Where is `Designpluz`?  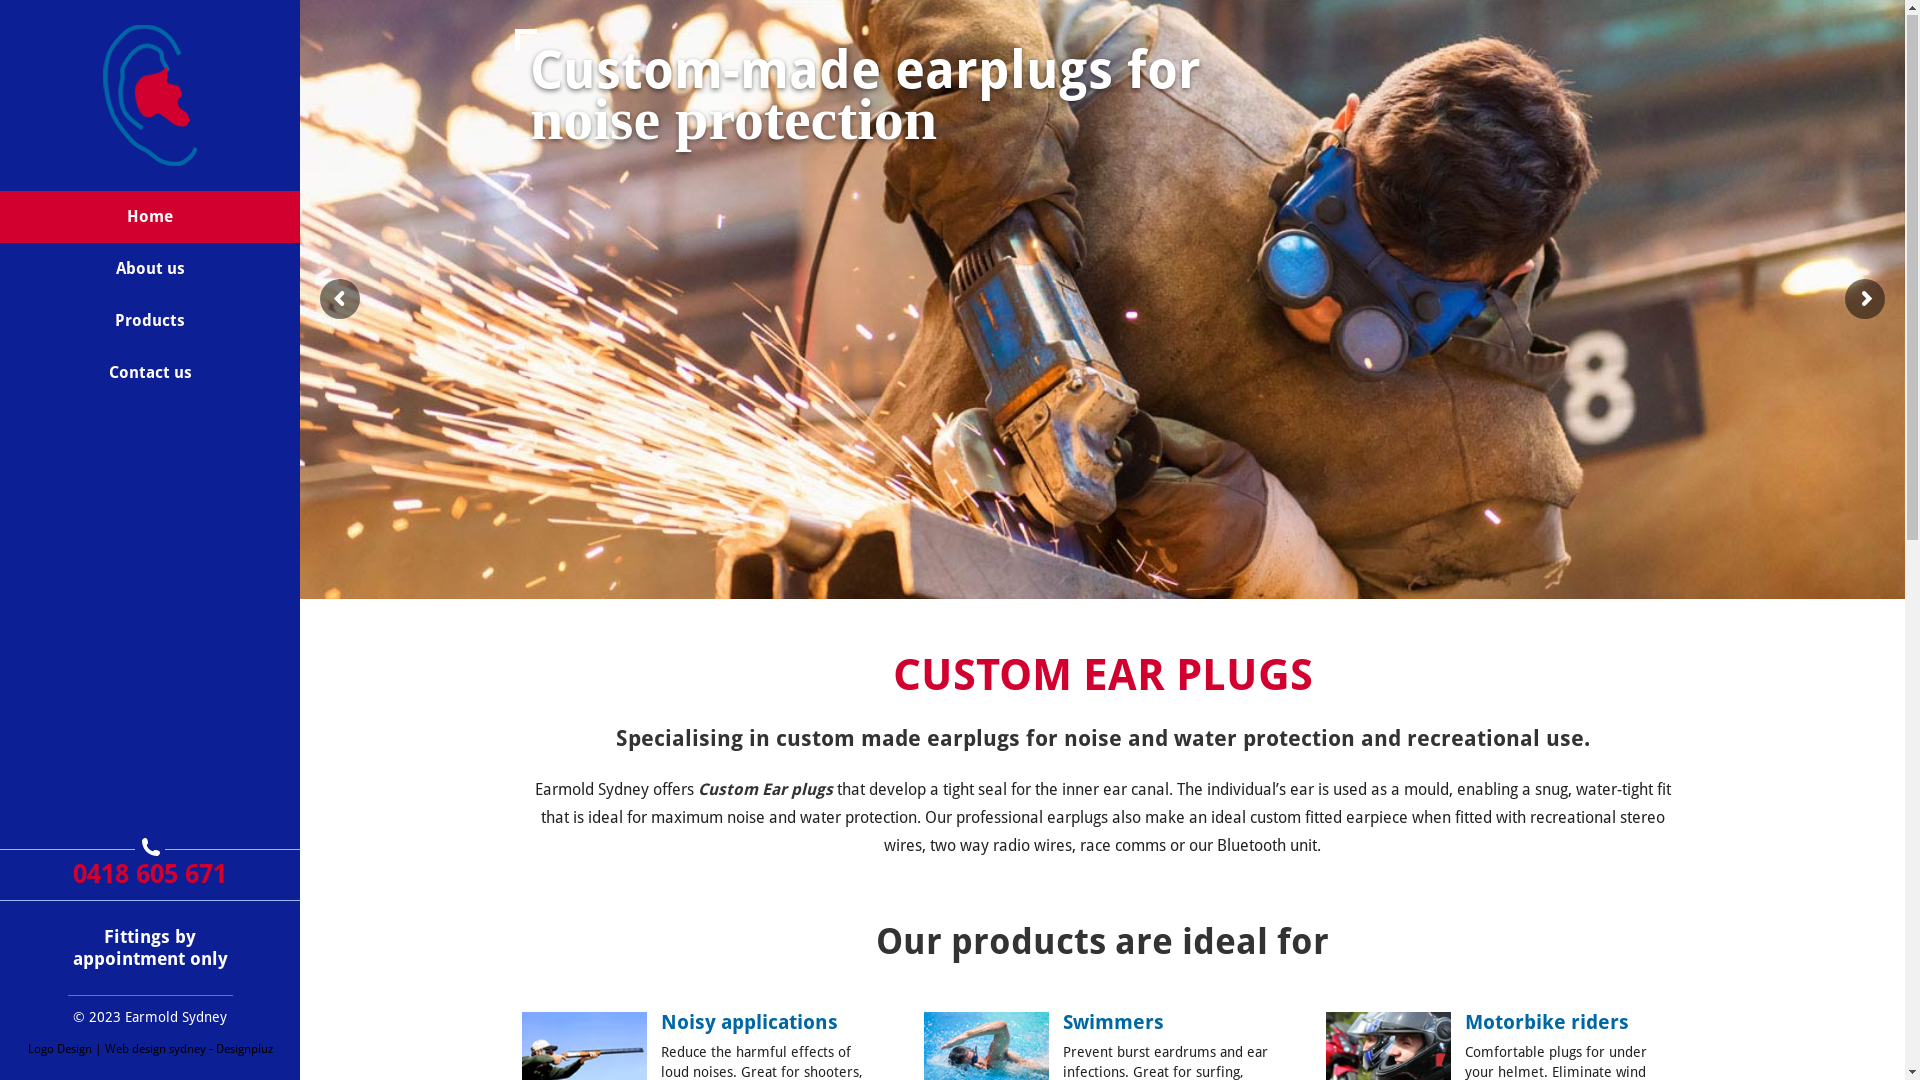
Designpluz is located at coordinates (244, 1050).